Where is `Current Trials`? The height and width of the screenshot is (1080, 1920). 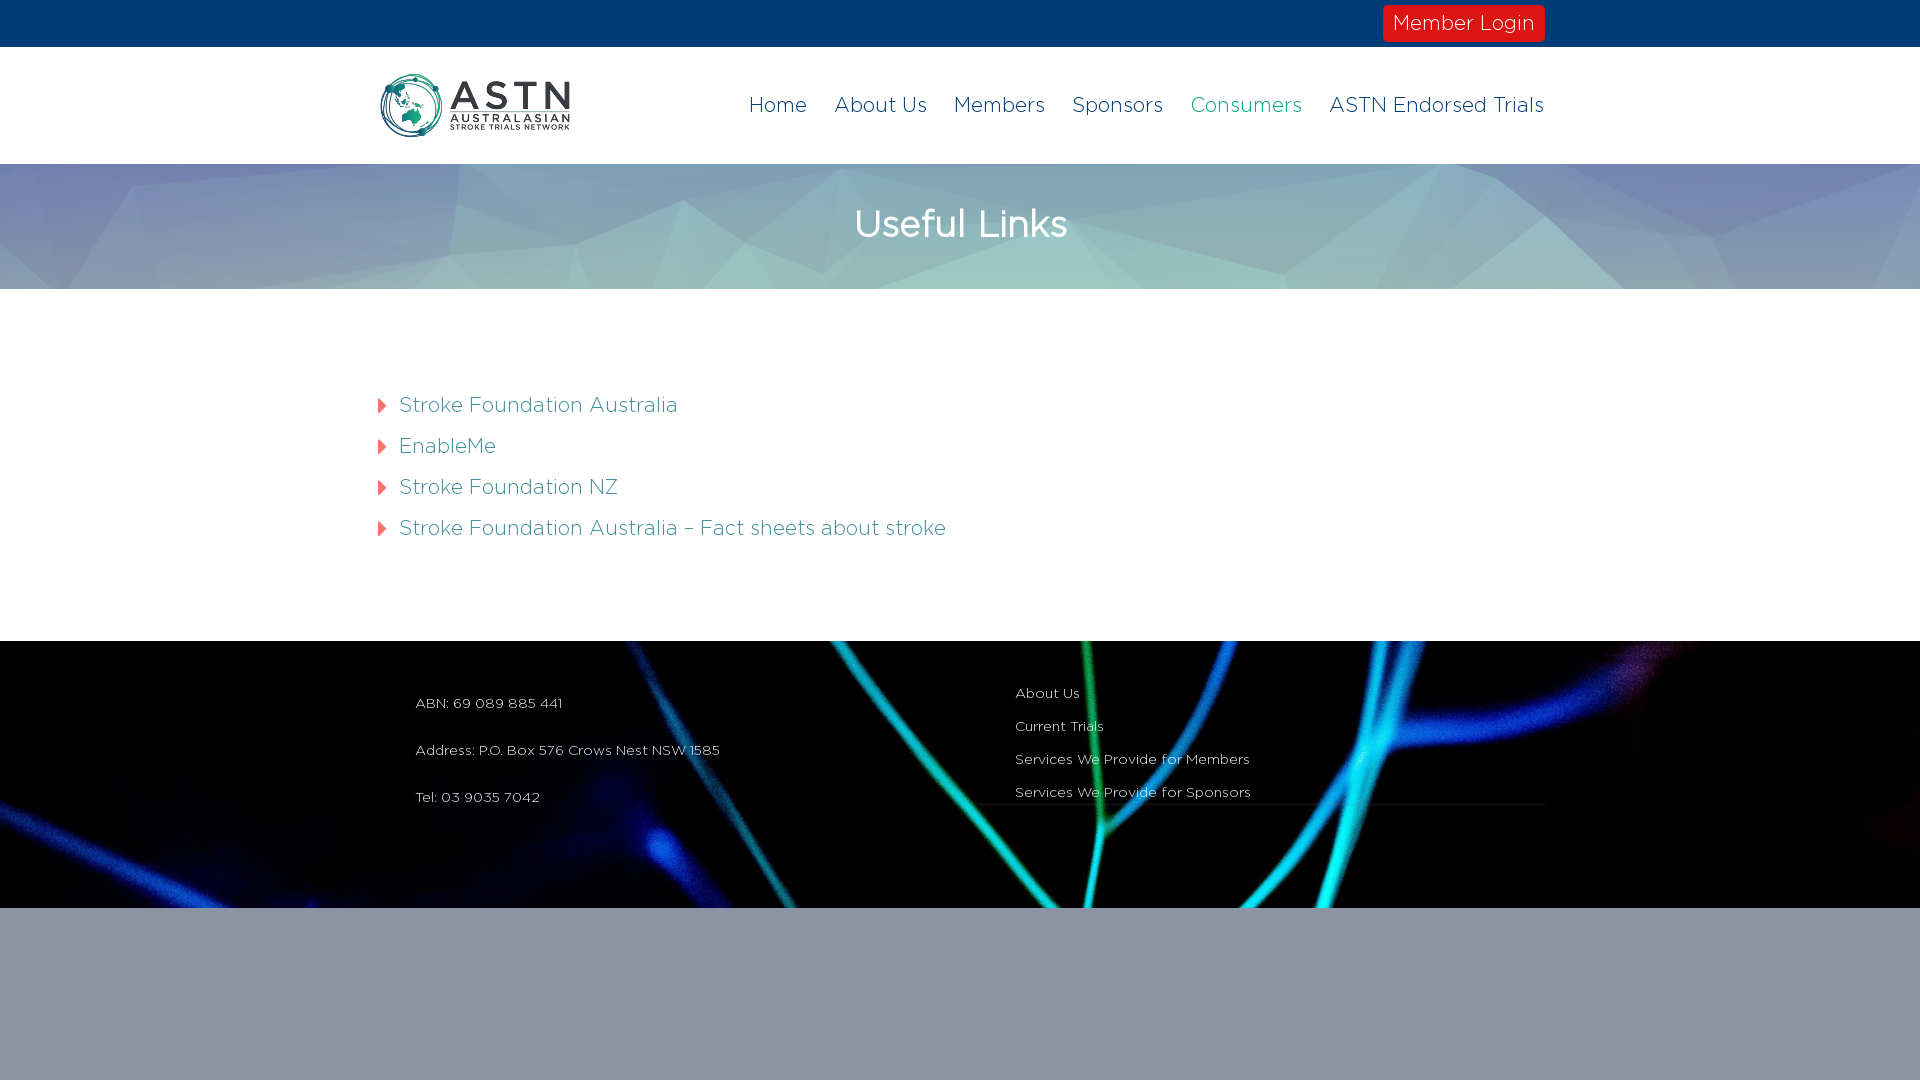
Current Trials is located at coordinates (1260, 720).